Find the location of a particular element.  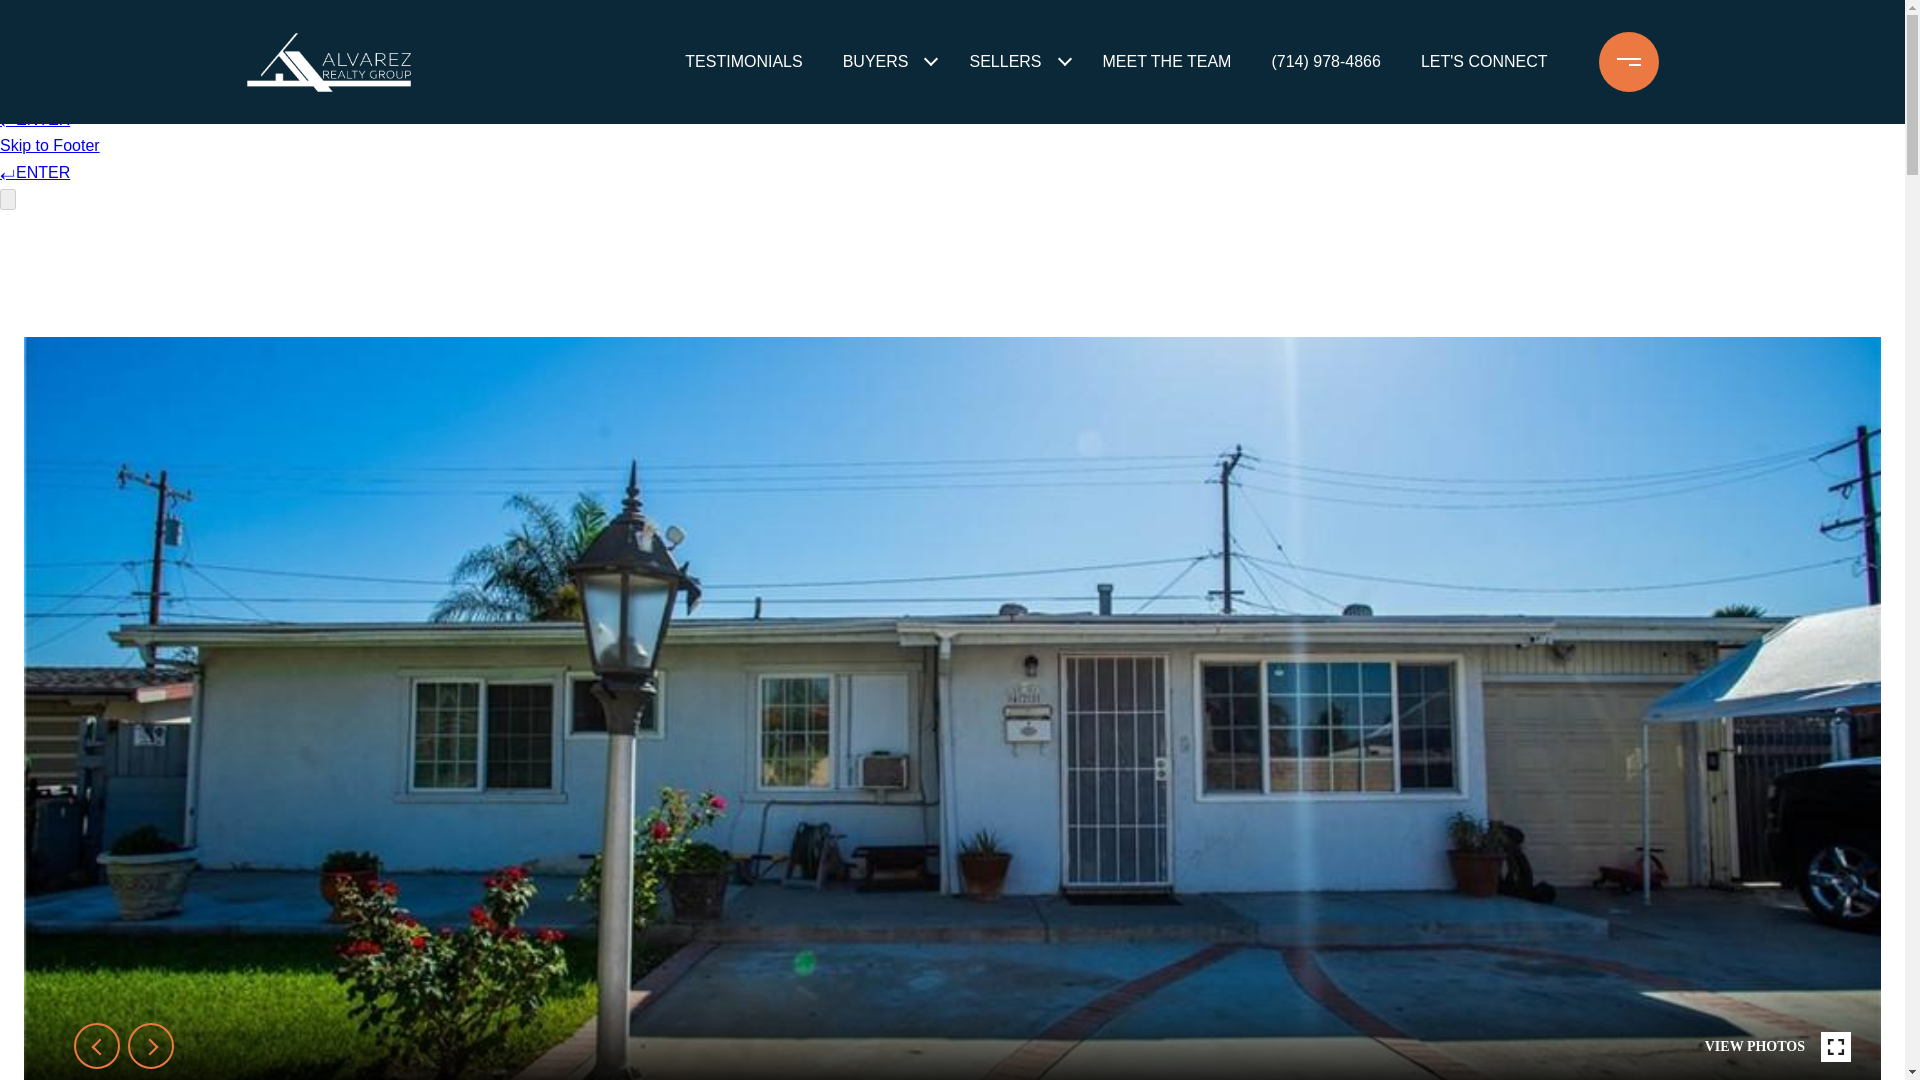

LET'S CONNECT is located at coordinates (1484, 62).